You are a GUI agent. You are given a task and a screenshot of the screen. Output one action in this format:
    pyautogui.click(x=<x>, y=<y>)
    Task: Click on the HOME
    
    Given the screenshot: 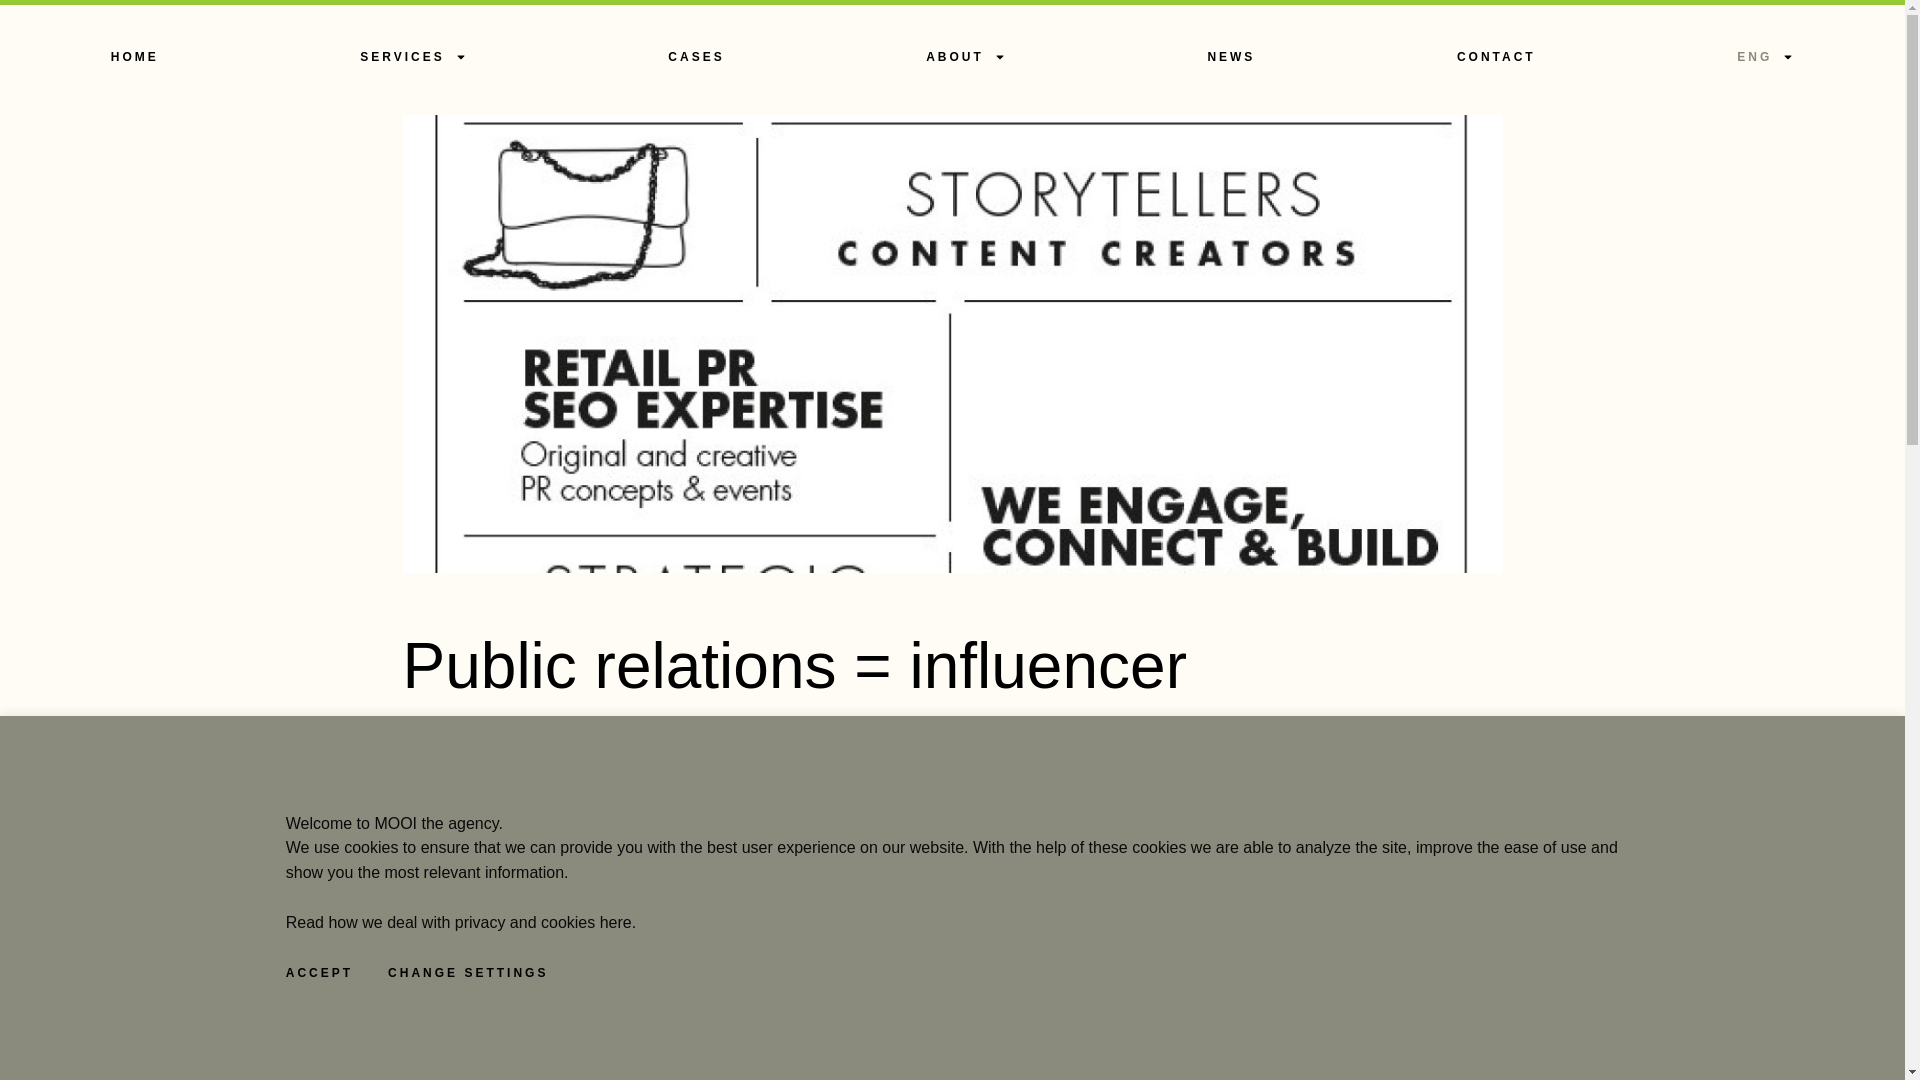 What is the action you would take?
    pyautogui.click(x=134, y=56)
    